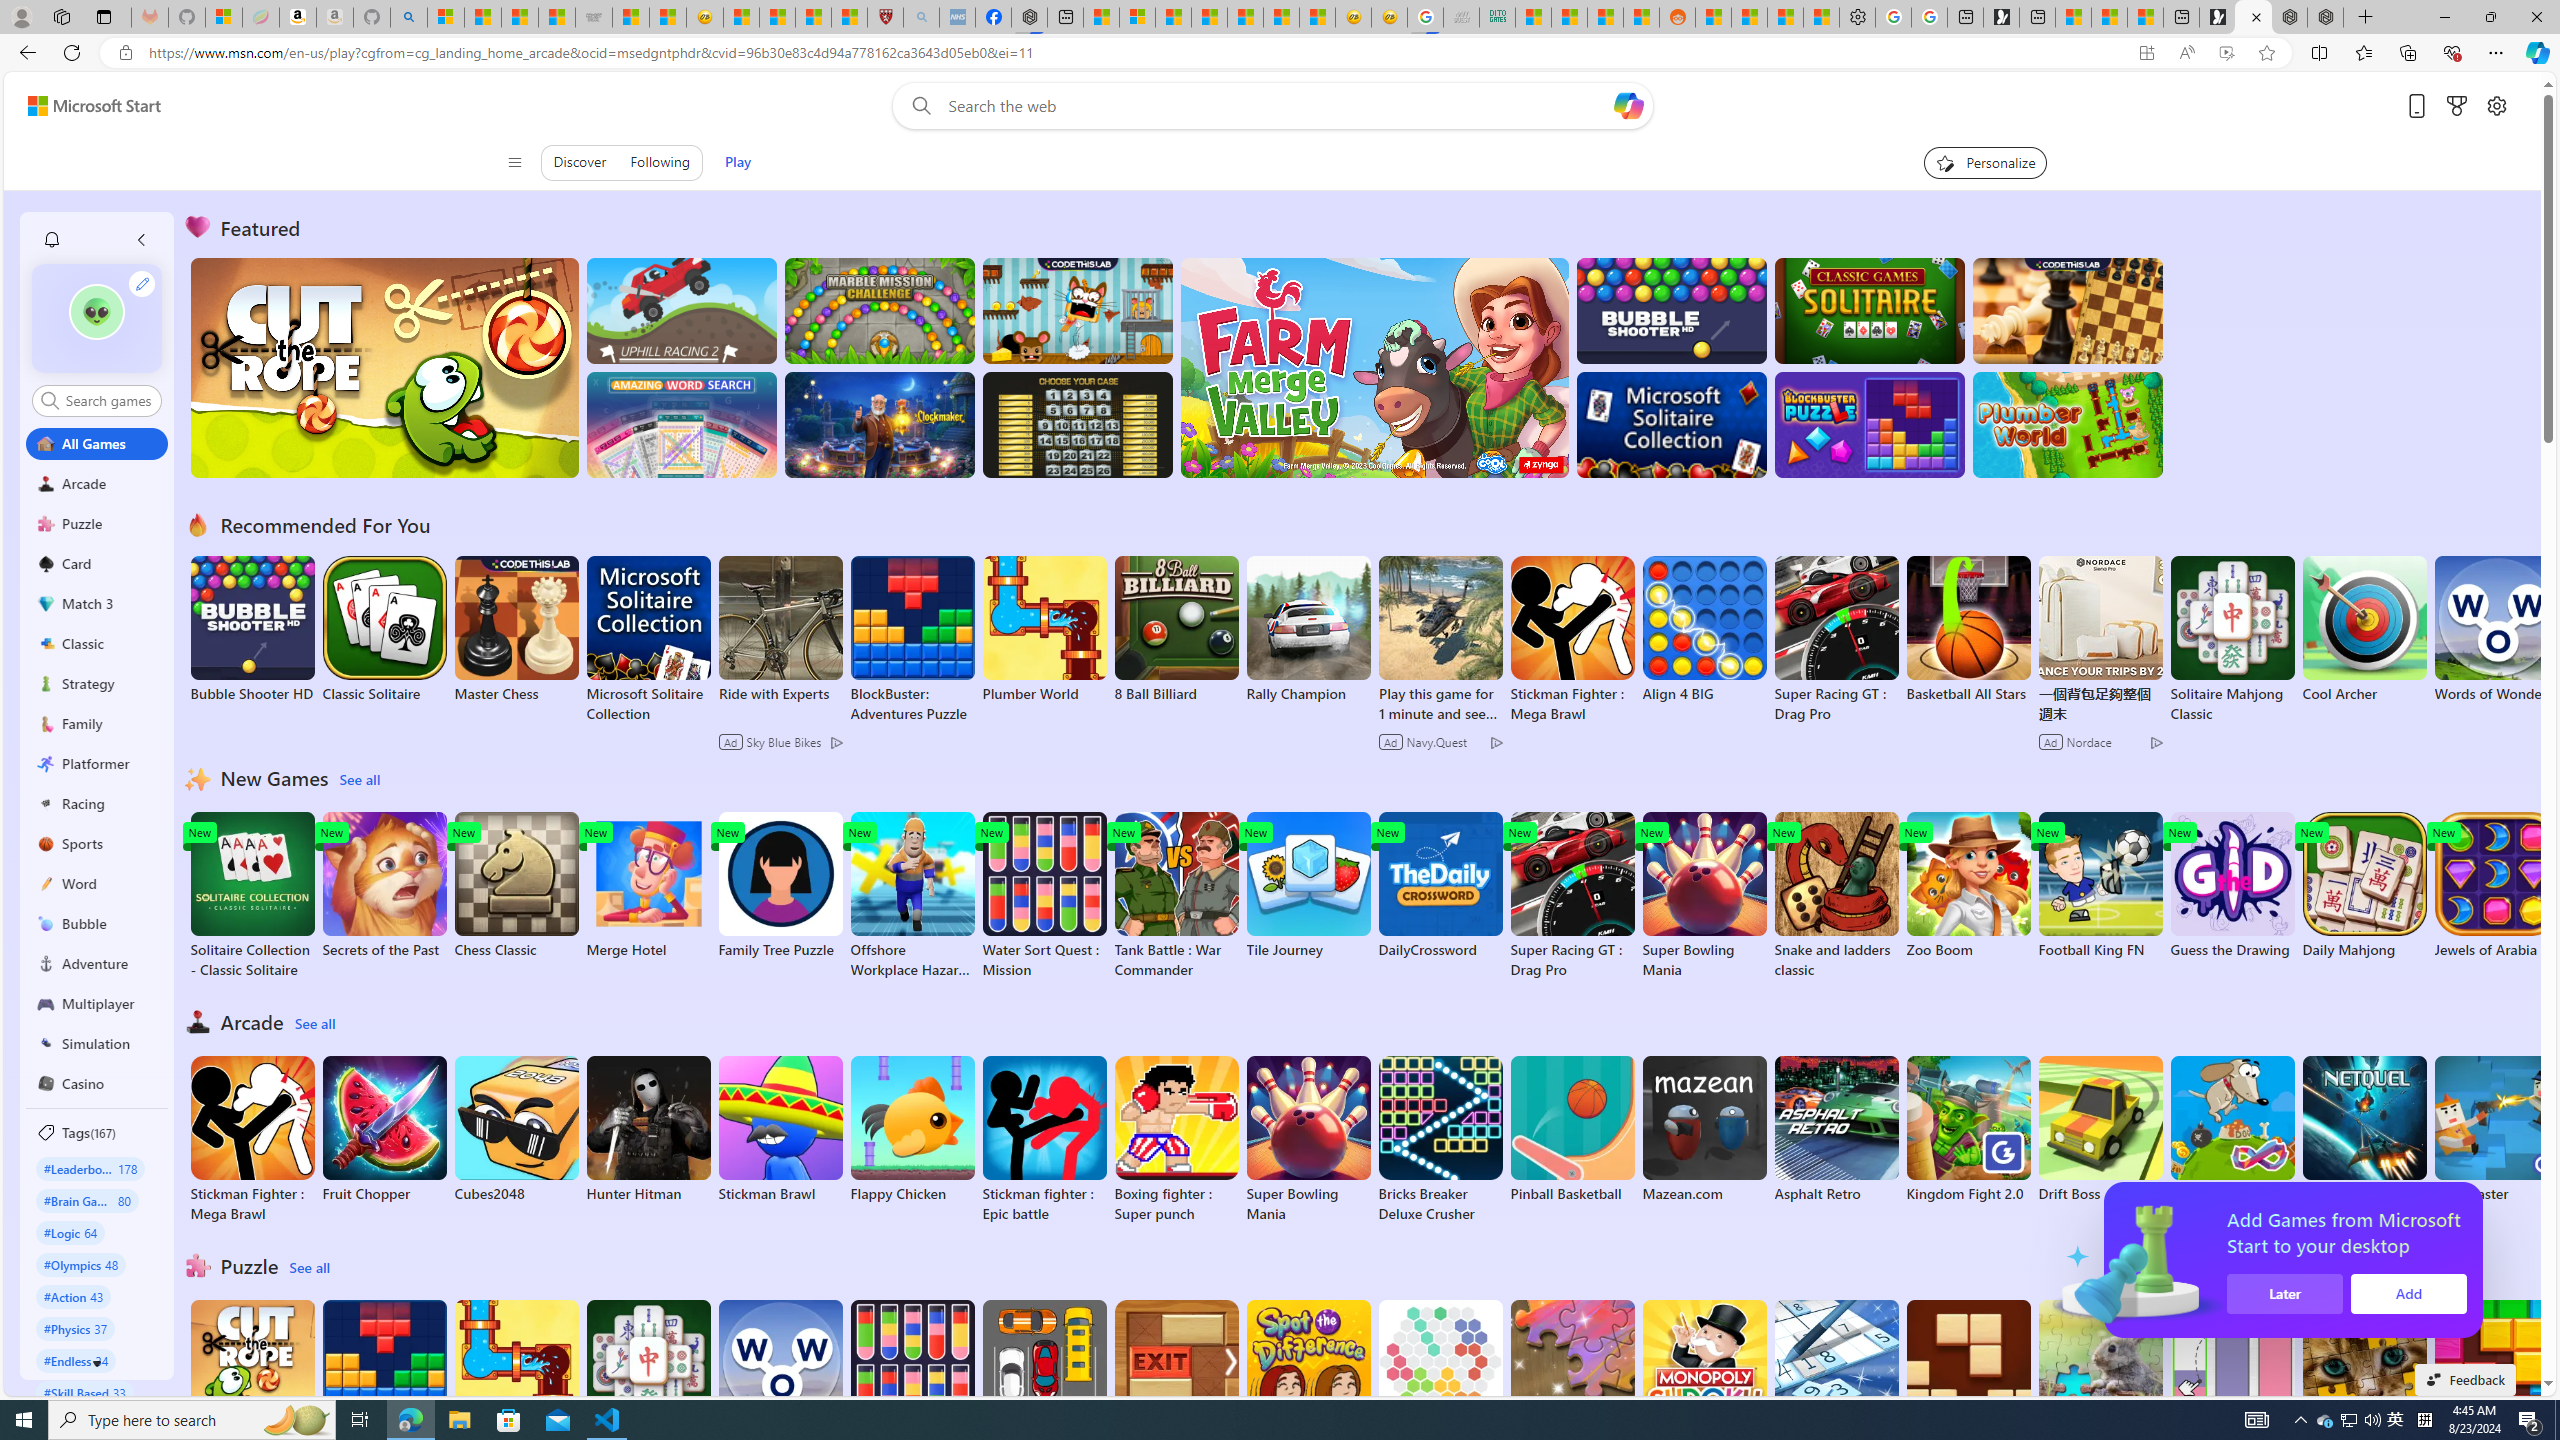  I want to click on These 3 Stocks Pay You More Than 5% to Own Them, so click(2144, 17).